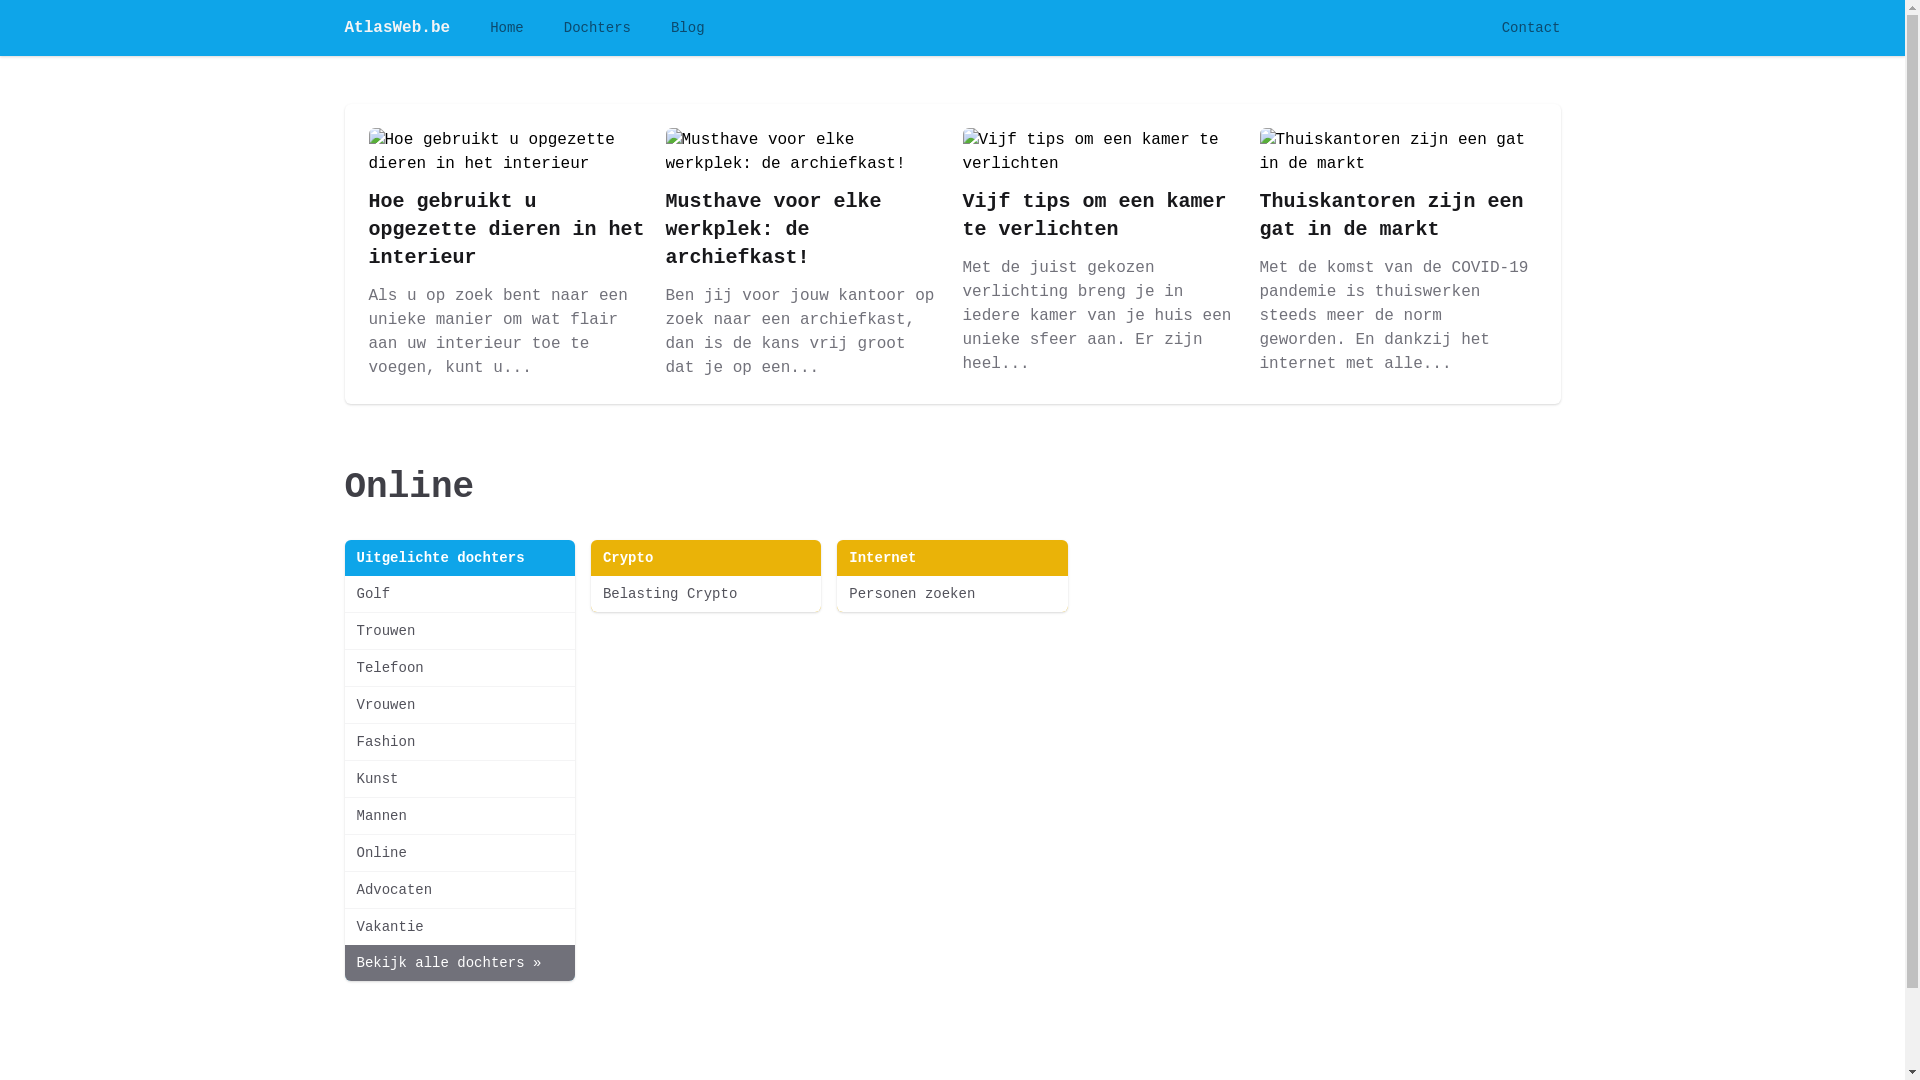 The image size is (1920, 1080). I want to click on Personen zoeken, so click(952, 594).